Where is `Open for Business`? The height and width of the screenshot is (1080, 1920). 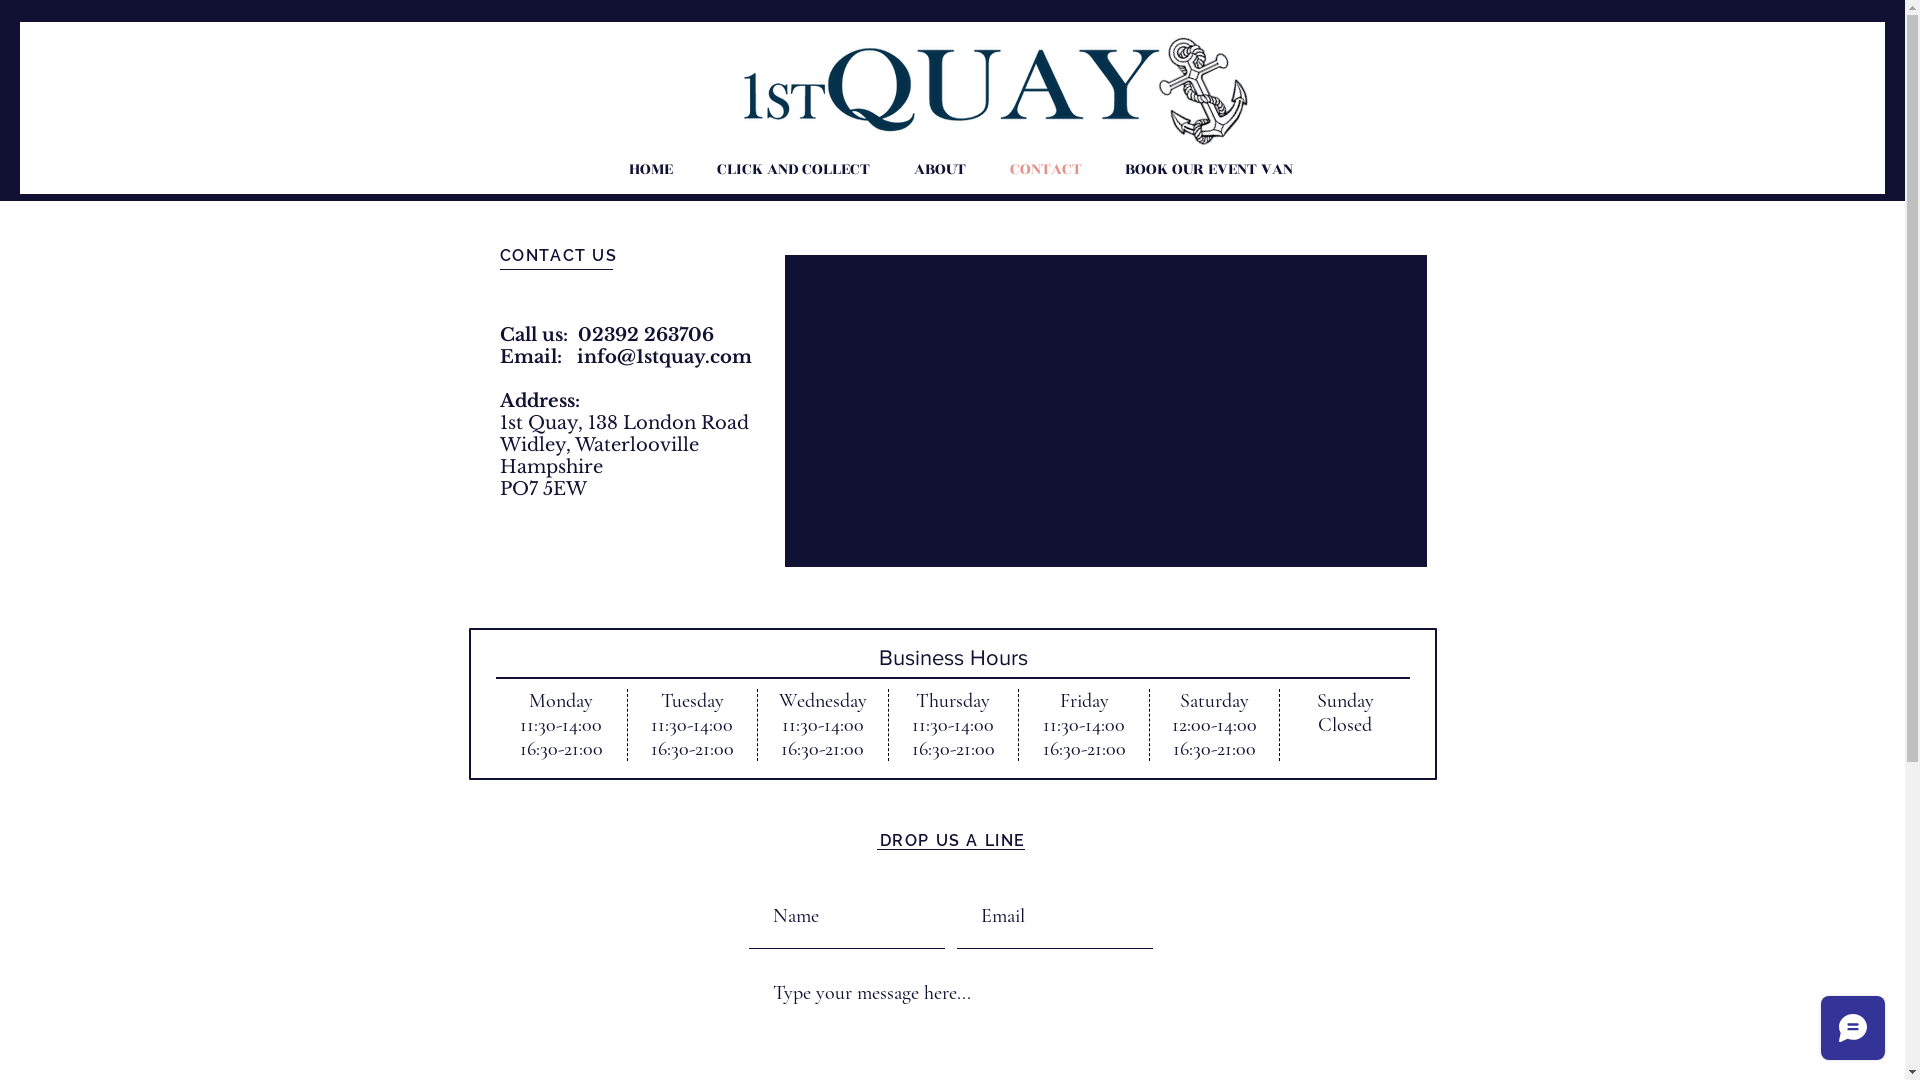
Open for Business is located at coordinates (952, 704).